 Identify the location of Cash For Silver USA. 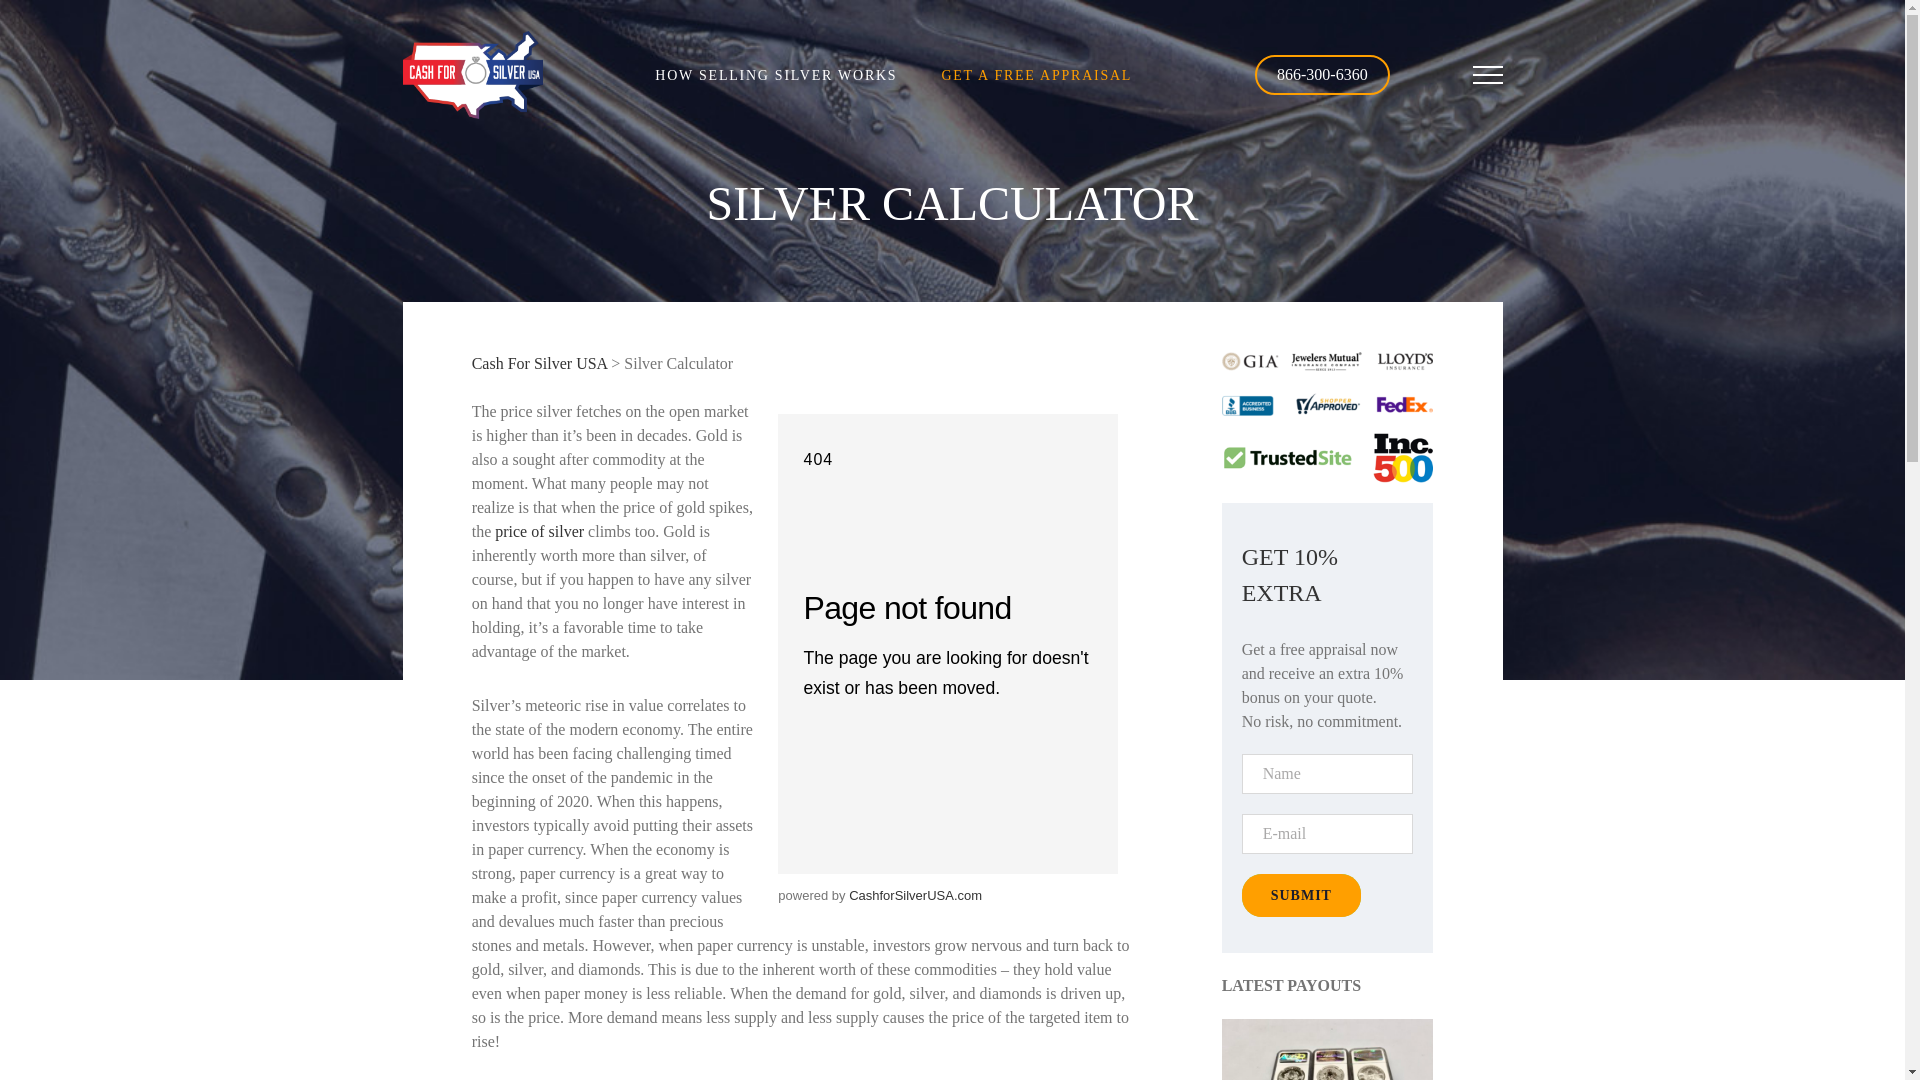
(540, 363).